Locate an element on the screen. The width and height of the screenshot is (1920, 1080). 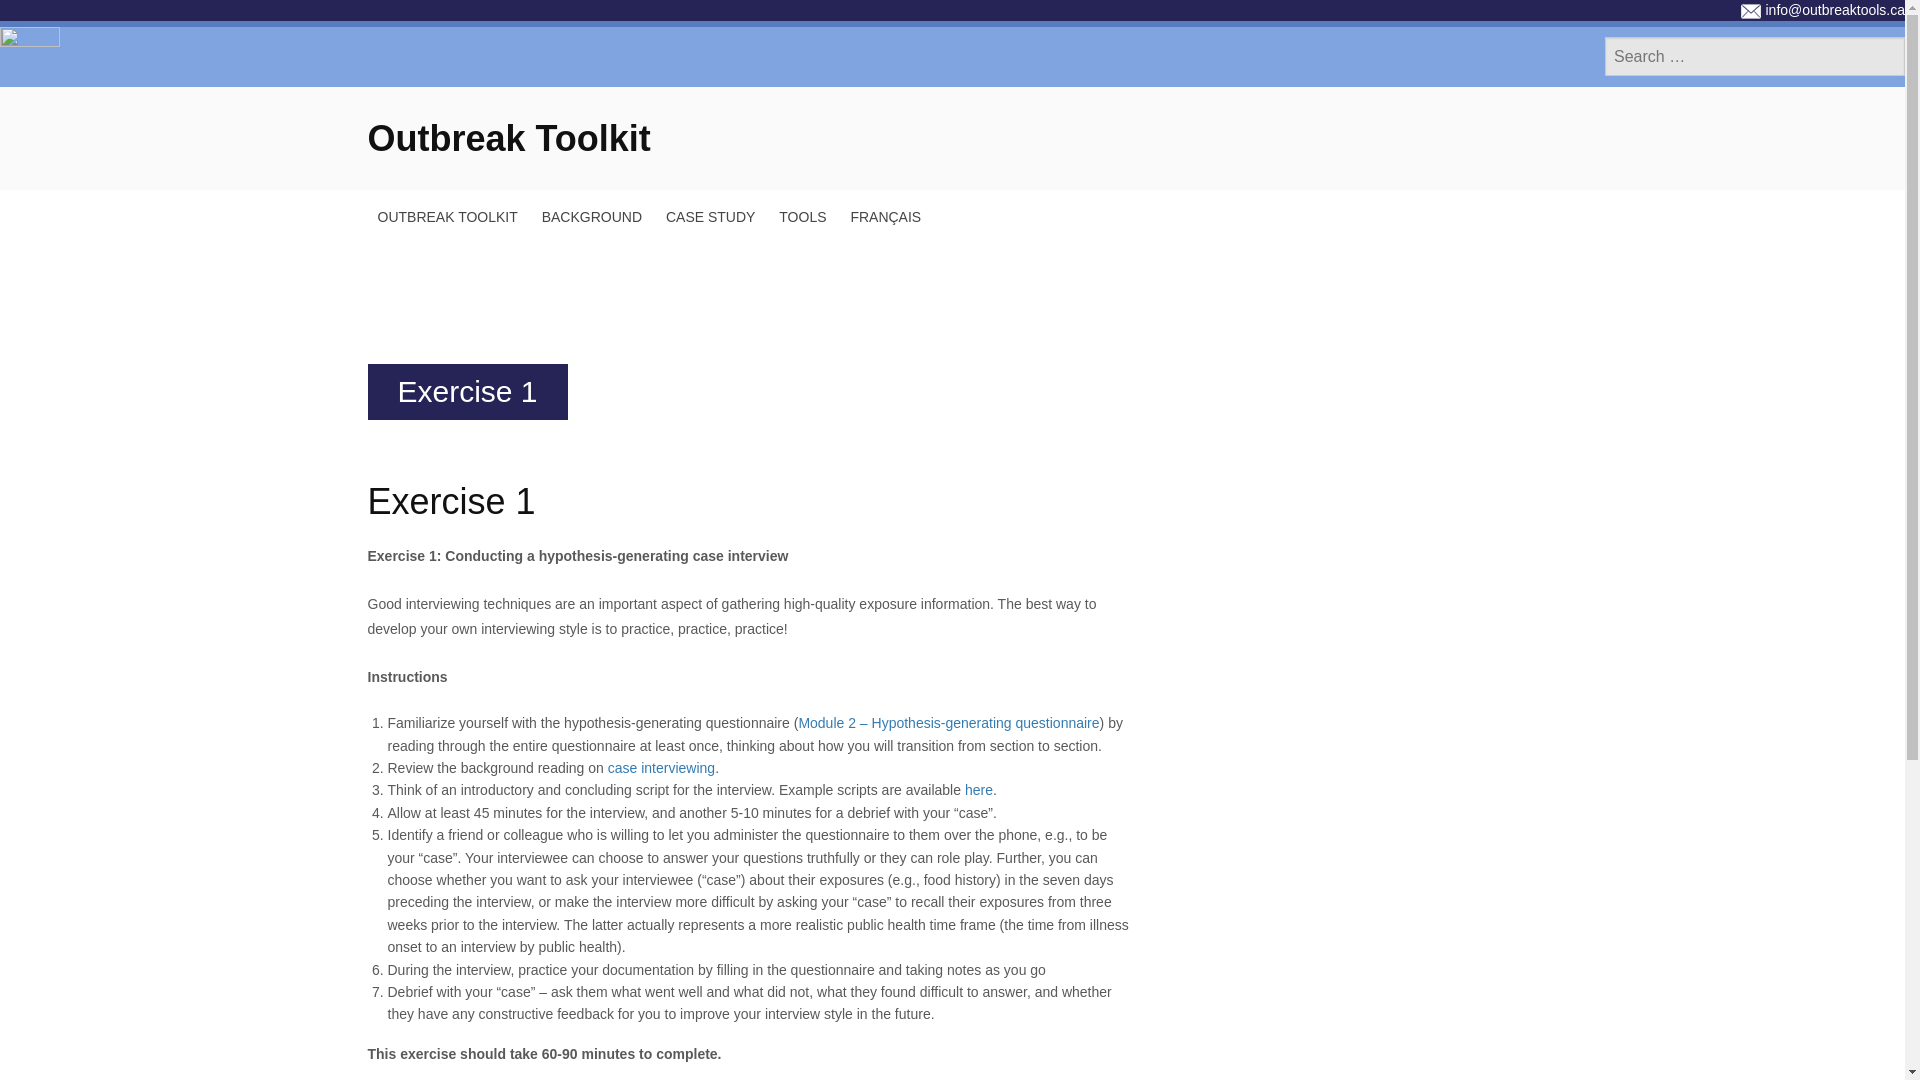
Search is located at coordinates (30, 10).